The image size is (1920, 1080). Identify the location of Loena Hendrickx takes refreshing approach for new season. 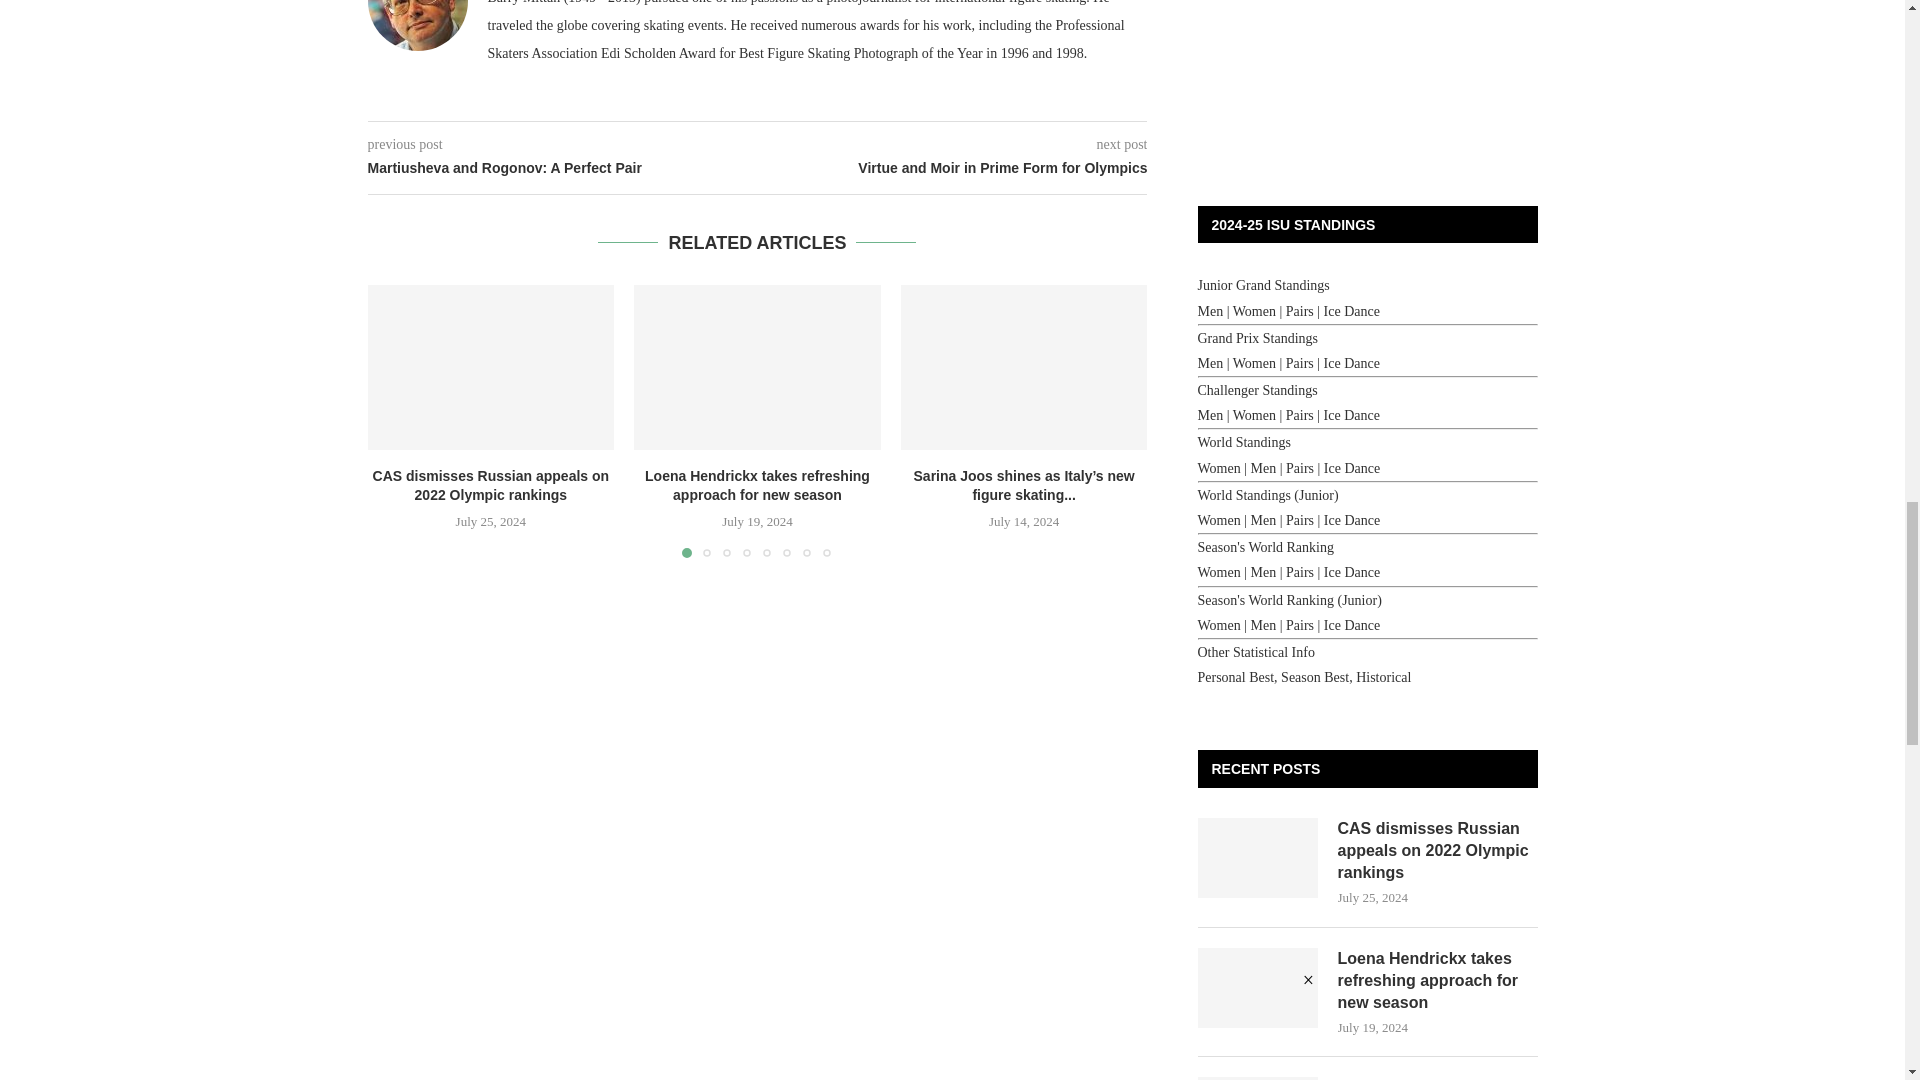
(757, 367).